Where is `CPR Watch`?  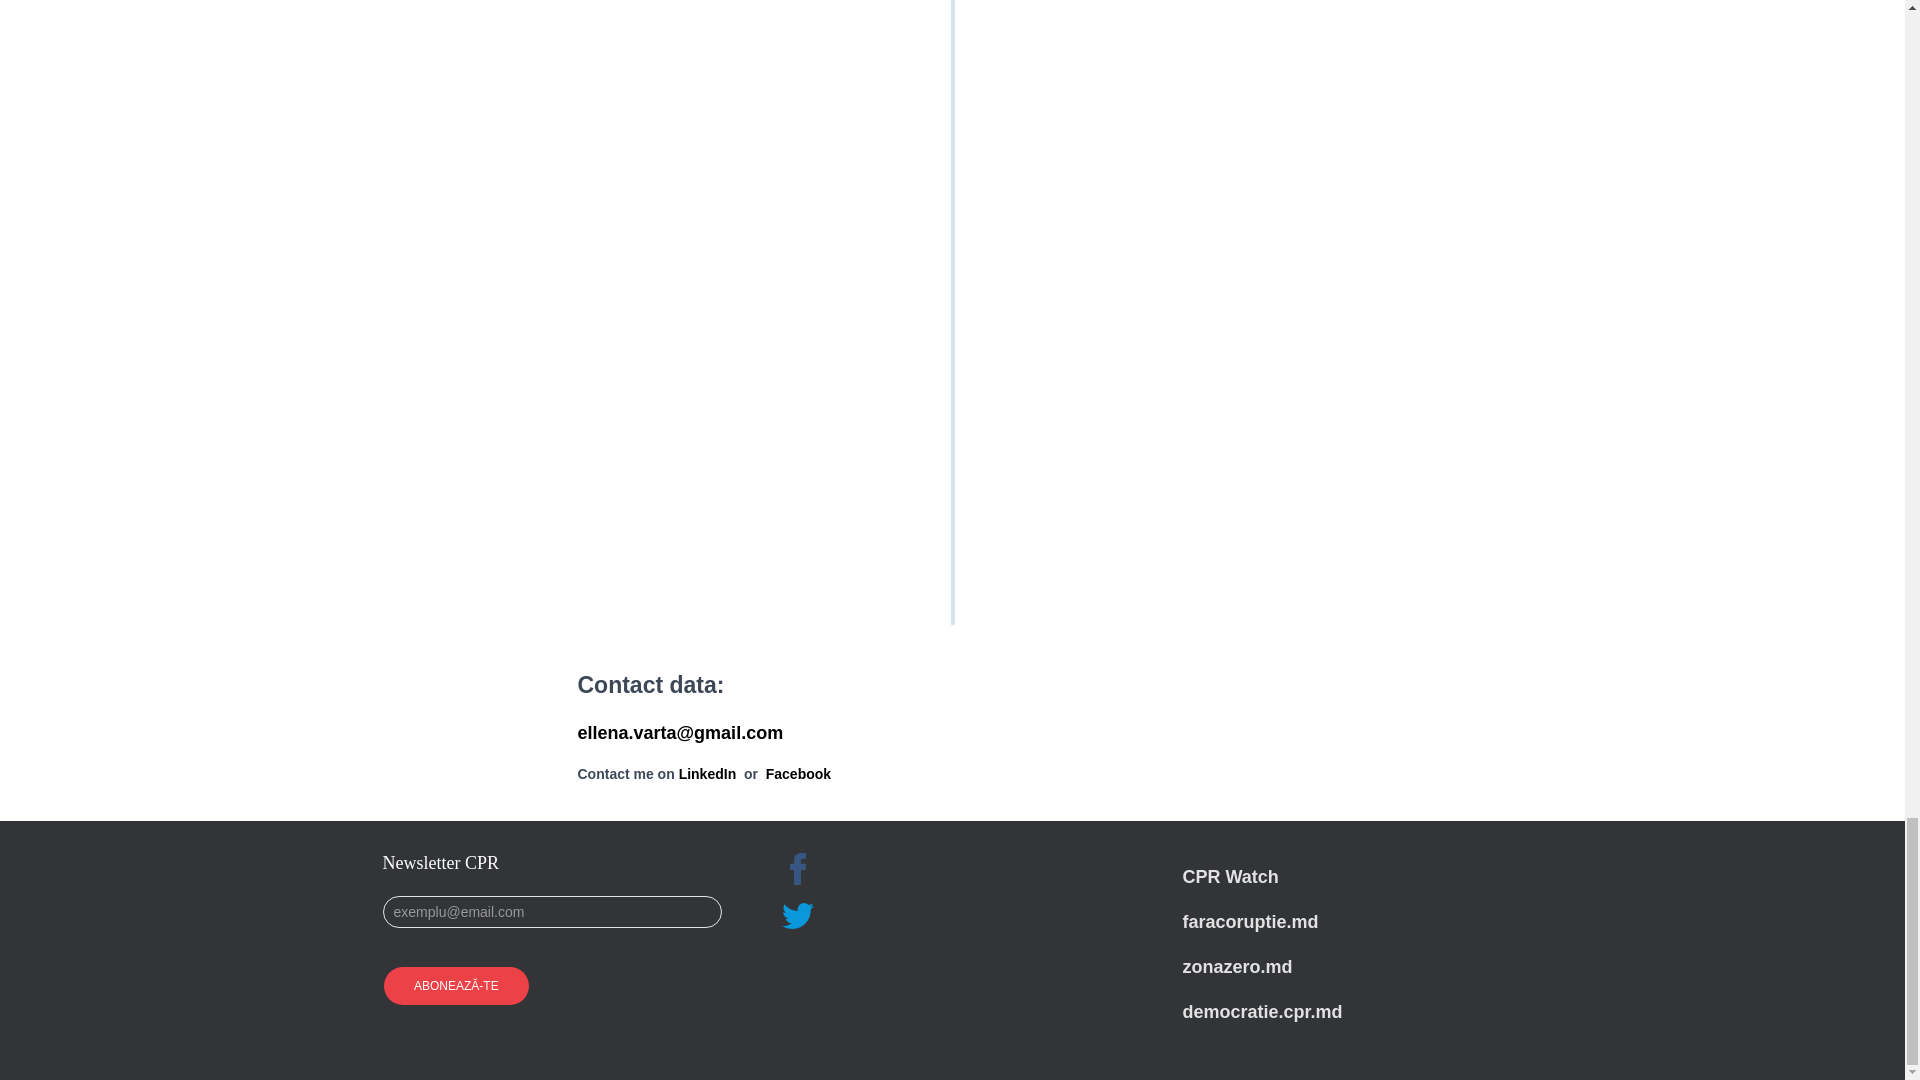
CPR Watch is located at coordinates (1230, 876).